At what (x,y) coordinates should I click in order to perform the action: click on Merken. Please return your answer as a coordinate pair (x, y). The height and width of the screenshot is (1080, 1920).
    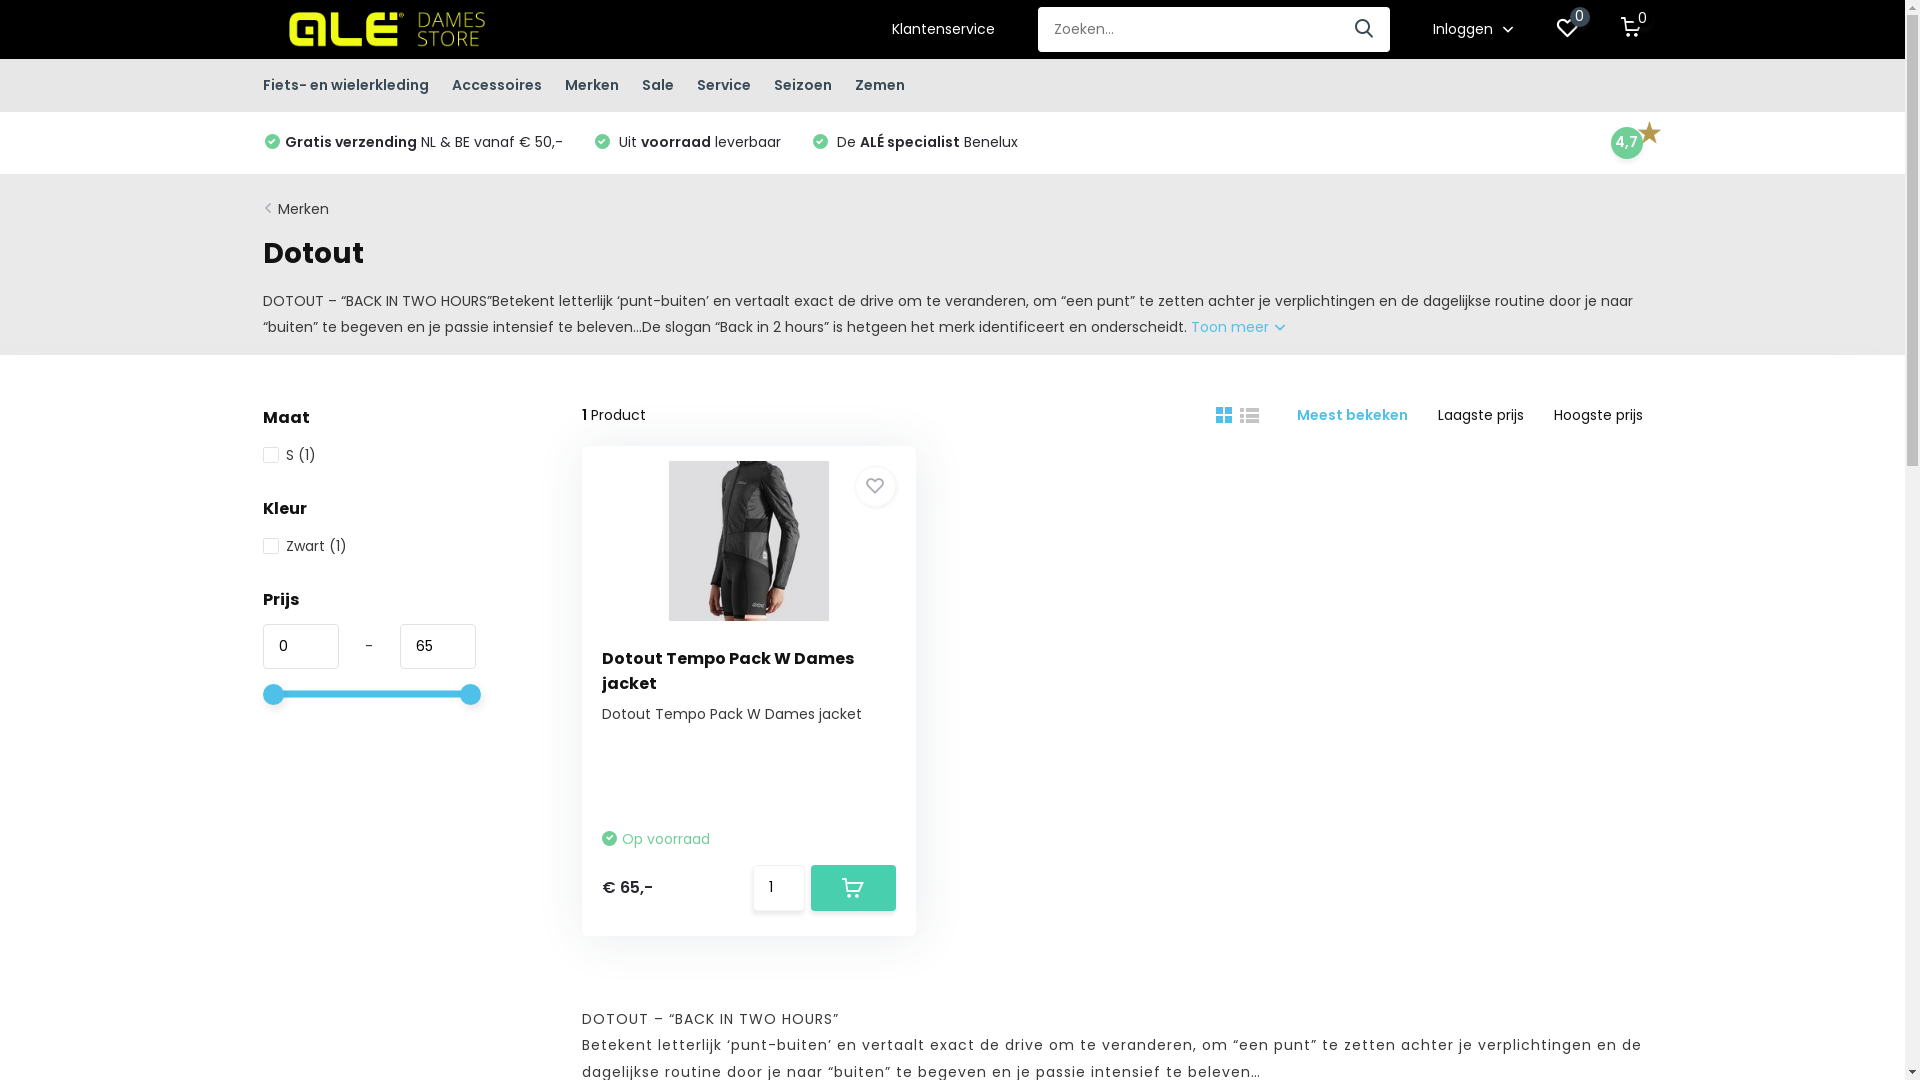
    Looking at the image, I should click on (304, 209).